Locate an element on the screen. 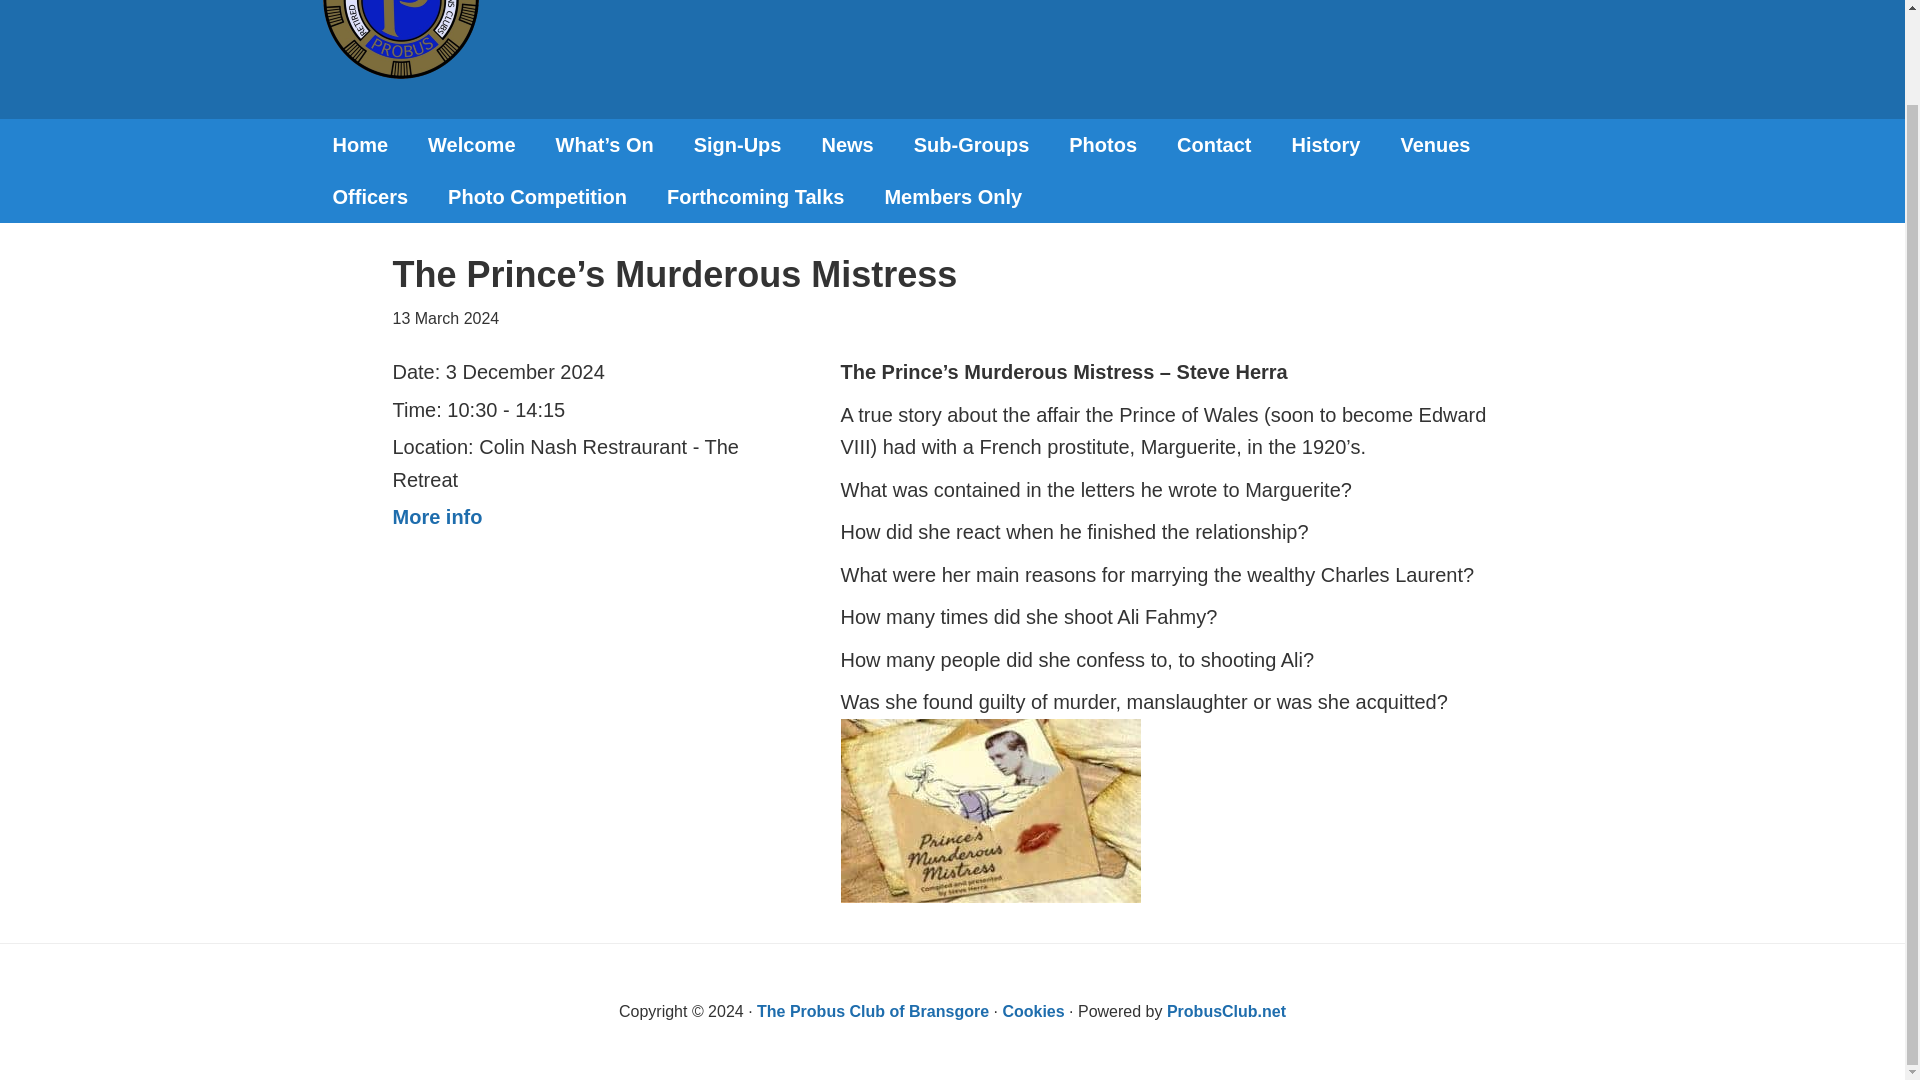 The width and height of the screenshot is (1920, 1080). Cookies is located at coordinates (1032, 1011).